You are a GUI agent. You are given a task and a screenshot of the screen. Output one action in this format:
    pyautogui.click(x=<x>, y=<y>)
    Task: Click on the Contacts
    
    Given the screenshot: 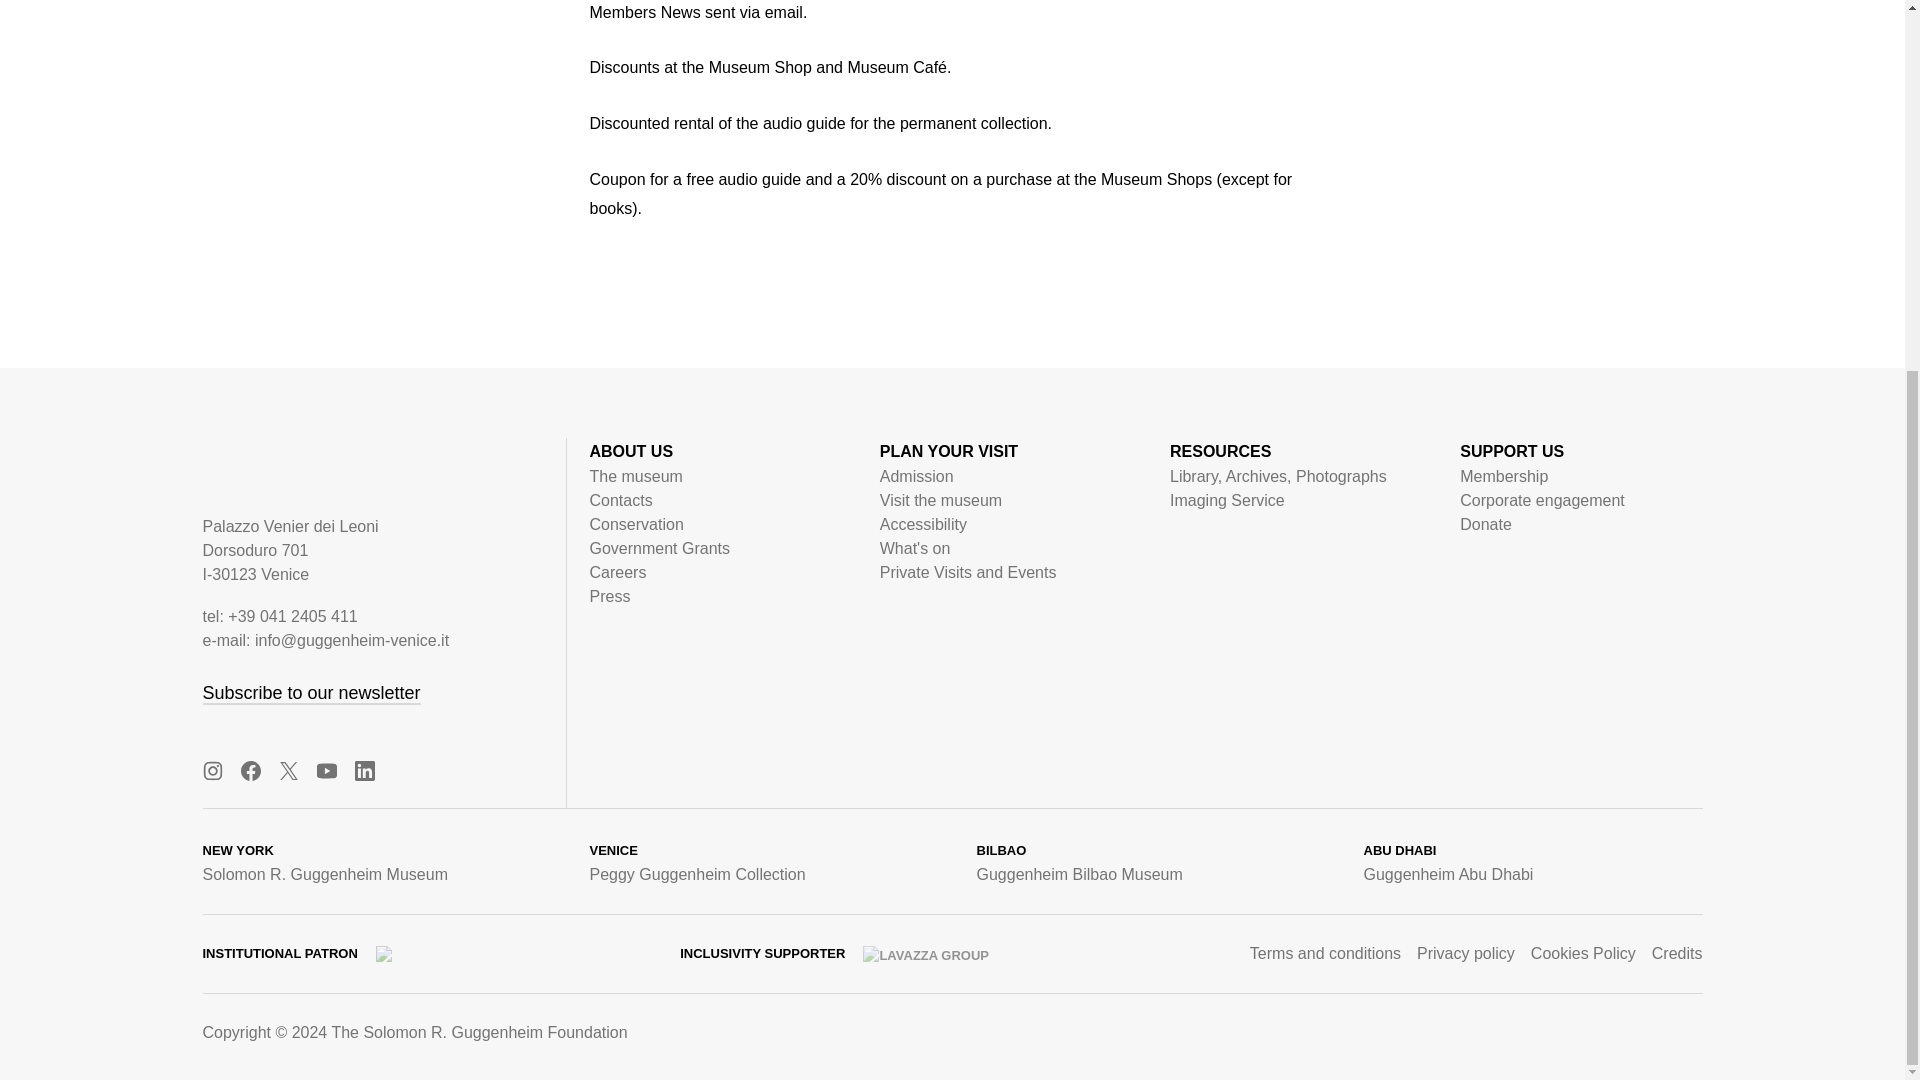 What is the action you would take?
    pyautogui.click(x=620, y=500)
    